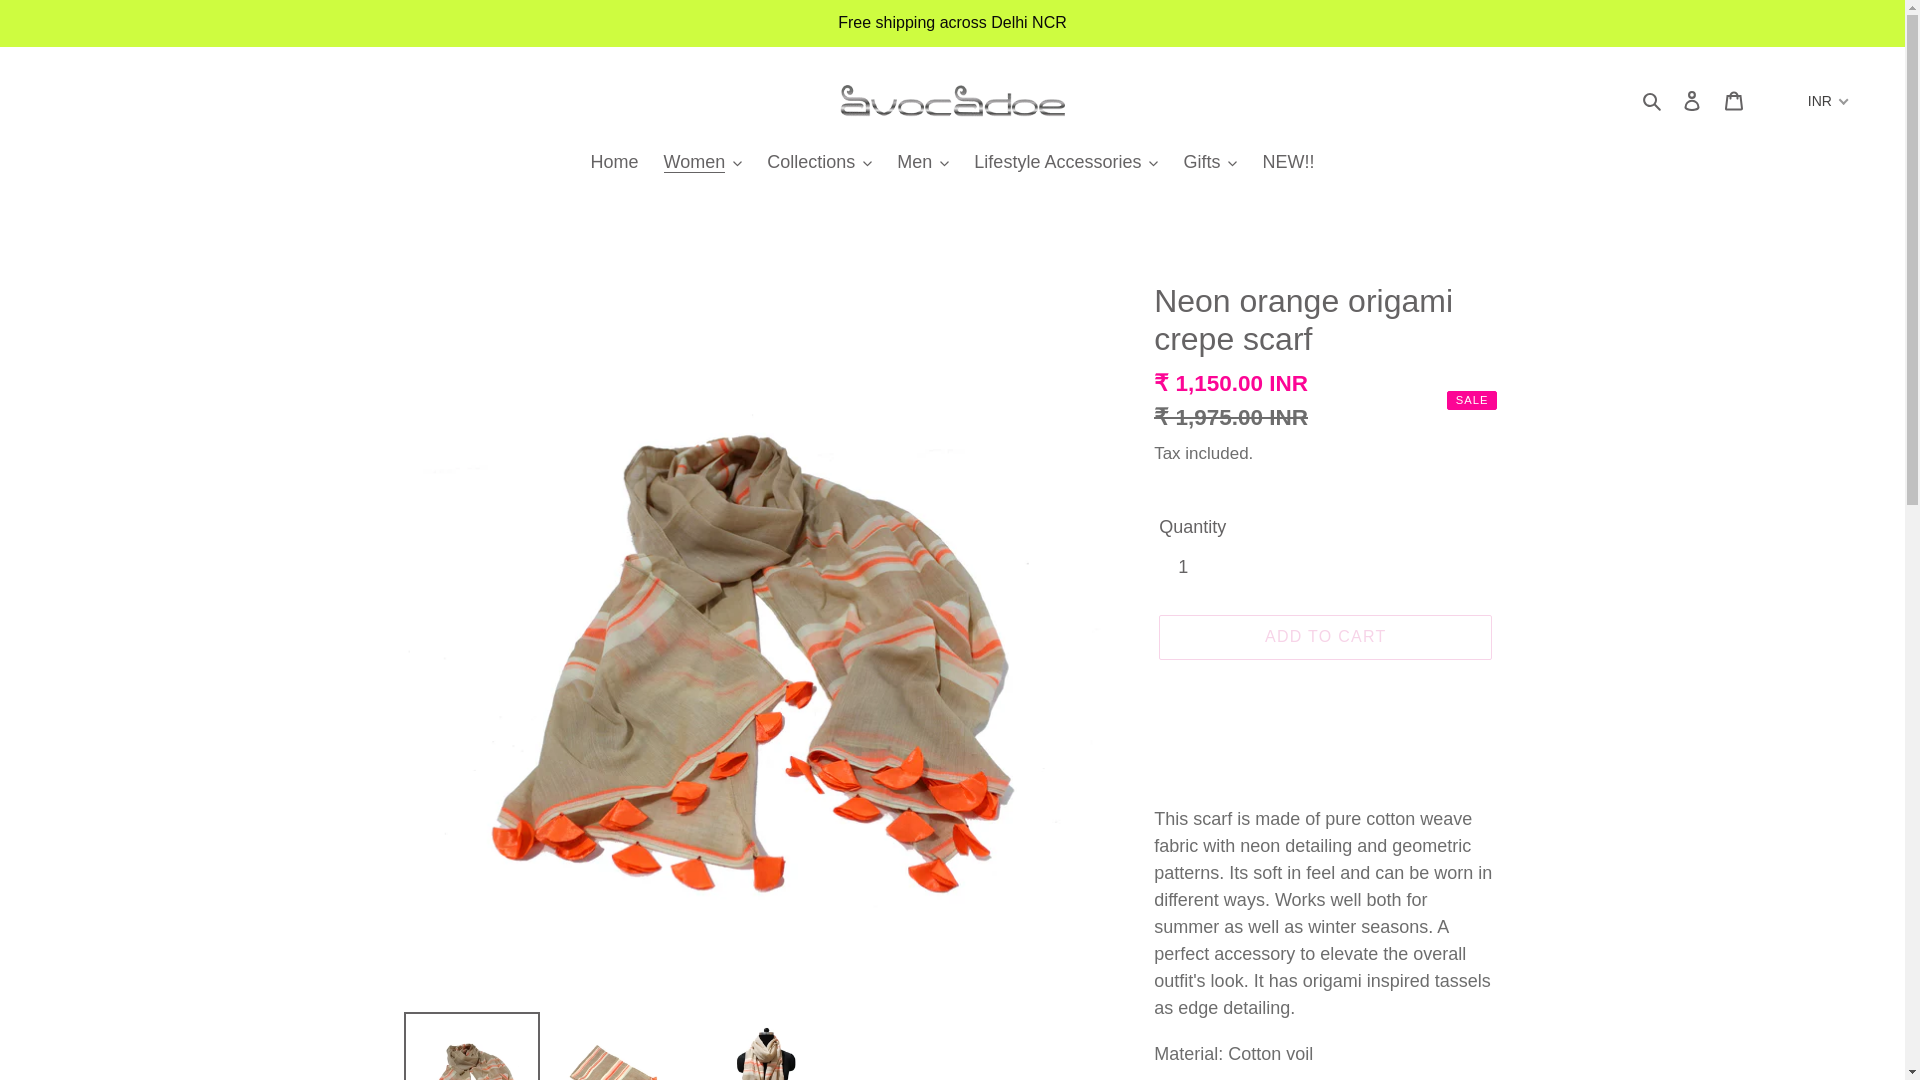 The width and height of the screenshot is (1920, 1080). I want to click on Log in, so click(1691, 100).